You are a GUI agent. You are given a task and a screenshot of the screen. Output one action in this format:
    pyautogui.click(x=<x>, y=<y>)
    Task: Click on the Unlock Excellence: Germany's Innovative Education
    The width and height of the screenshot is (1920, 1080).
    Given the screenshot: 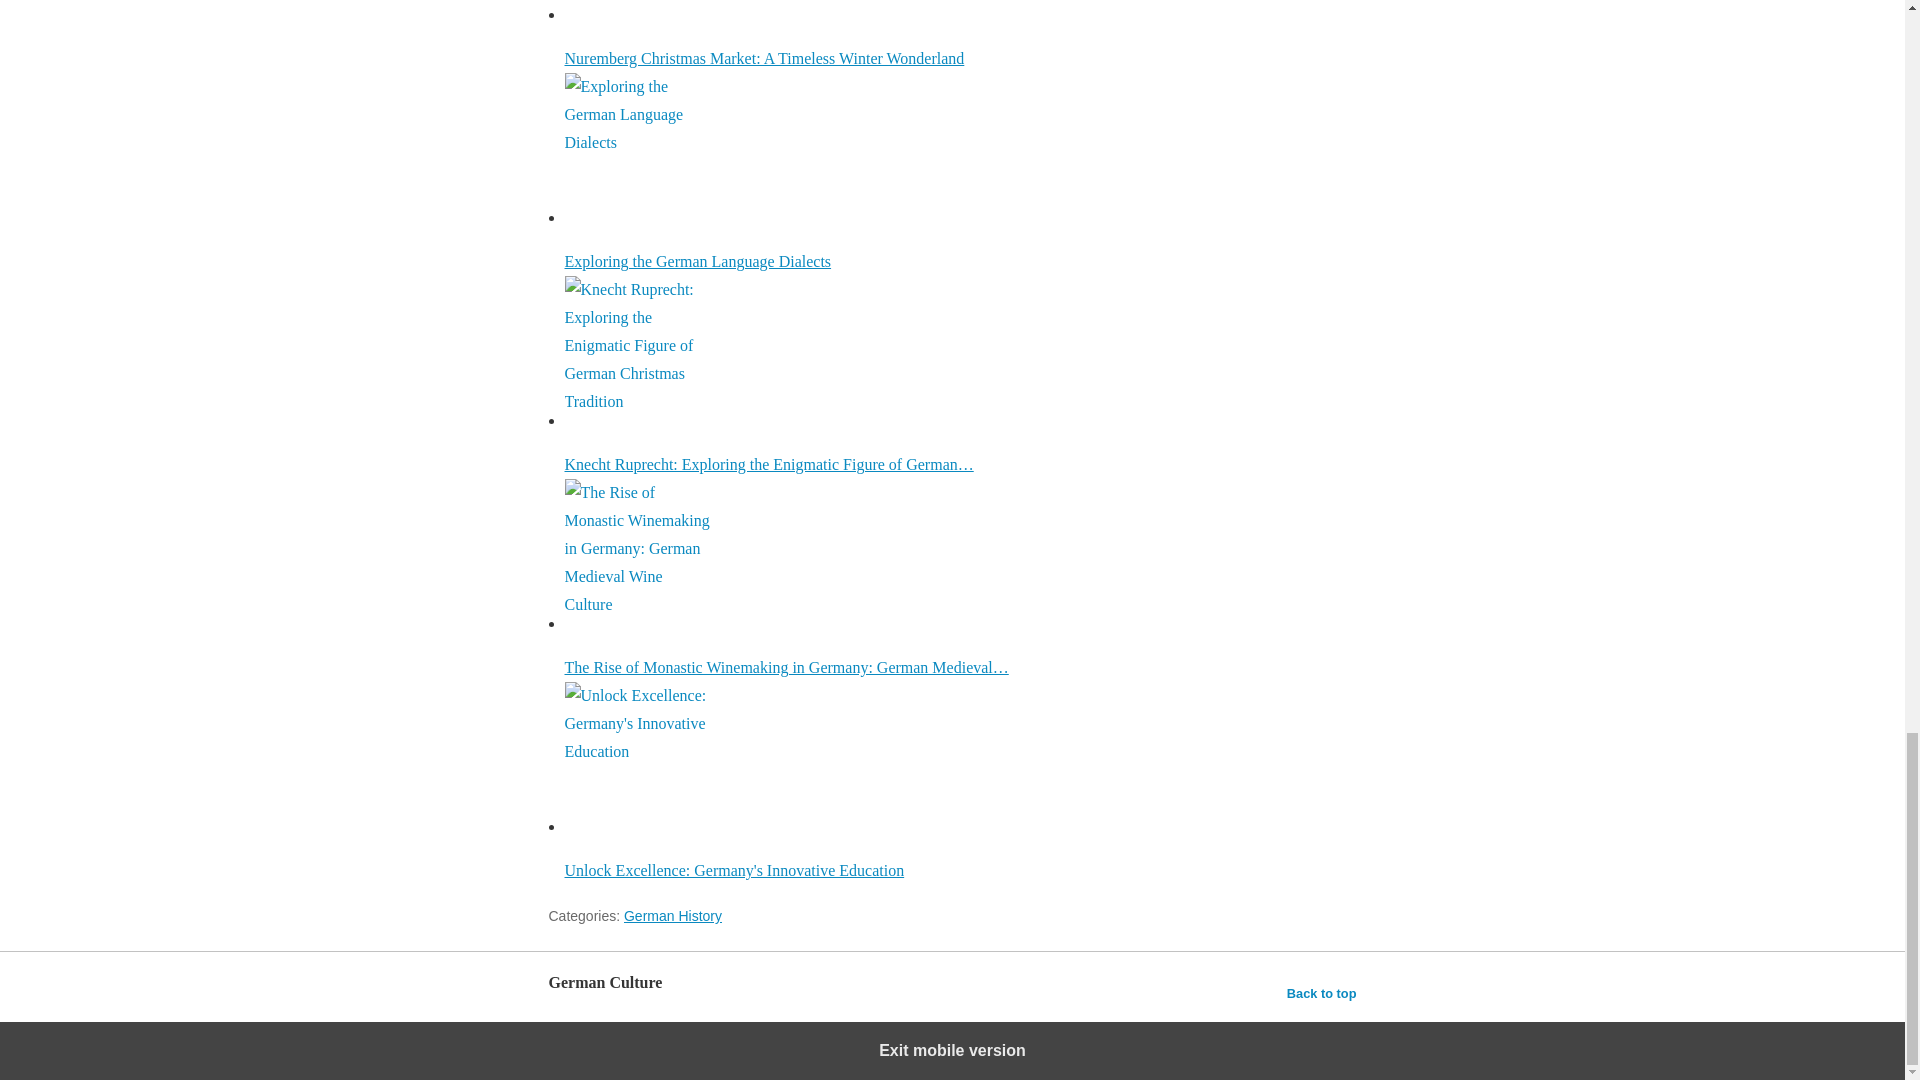 What is the action you would take?
    pyautogui.click(x=639, y=756)
    